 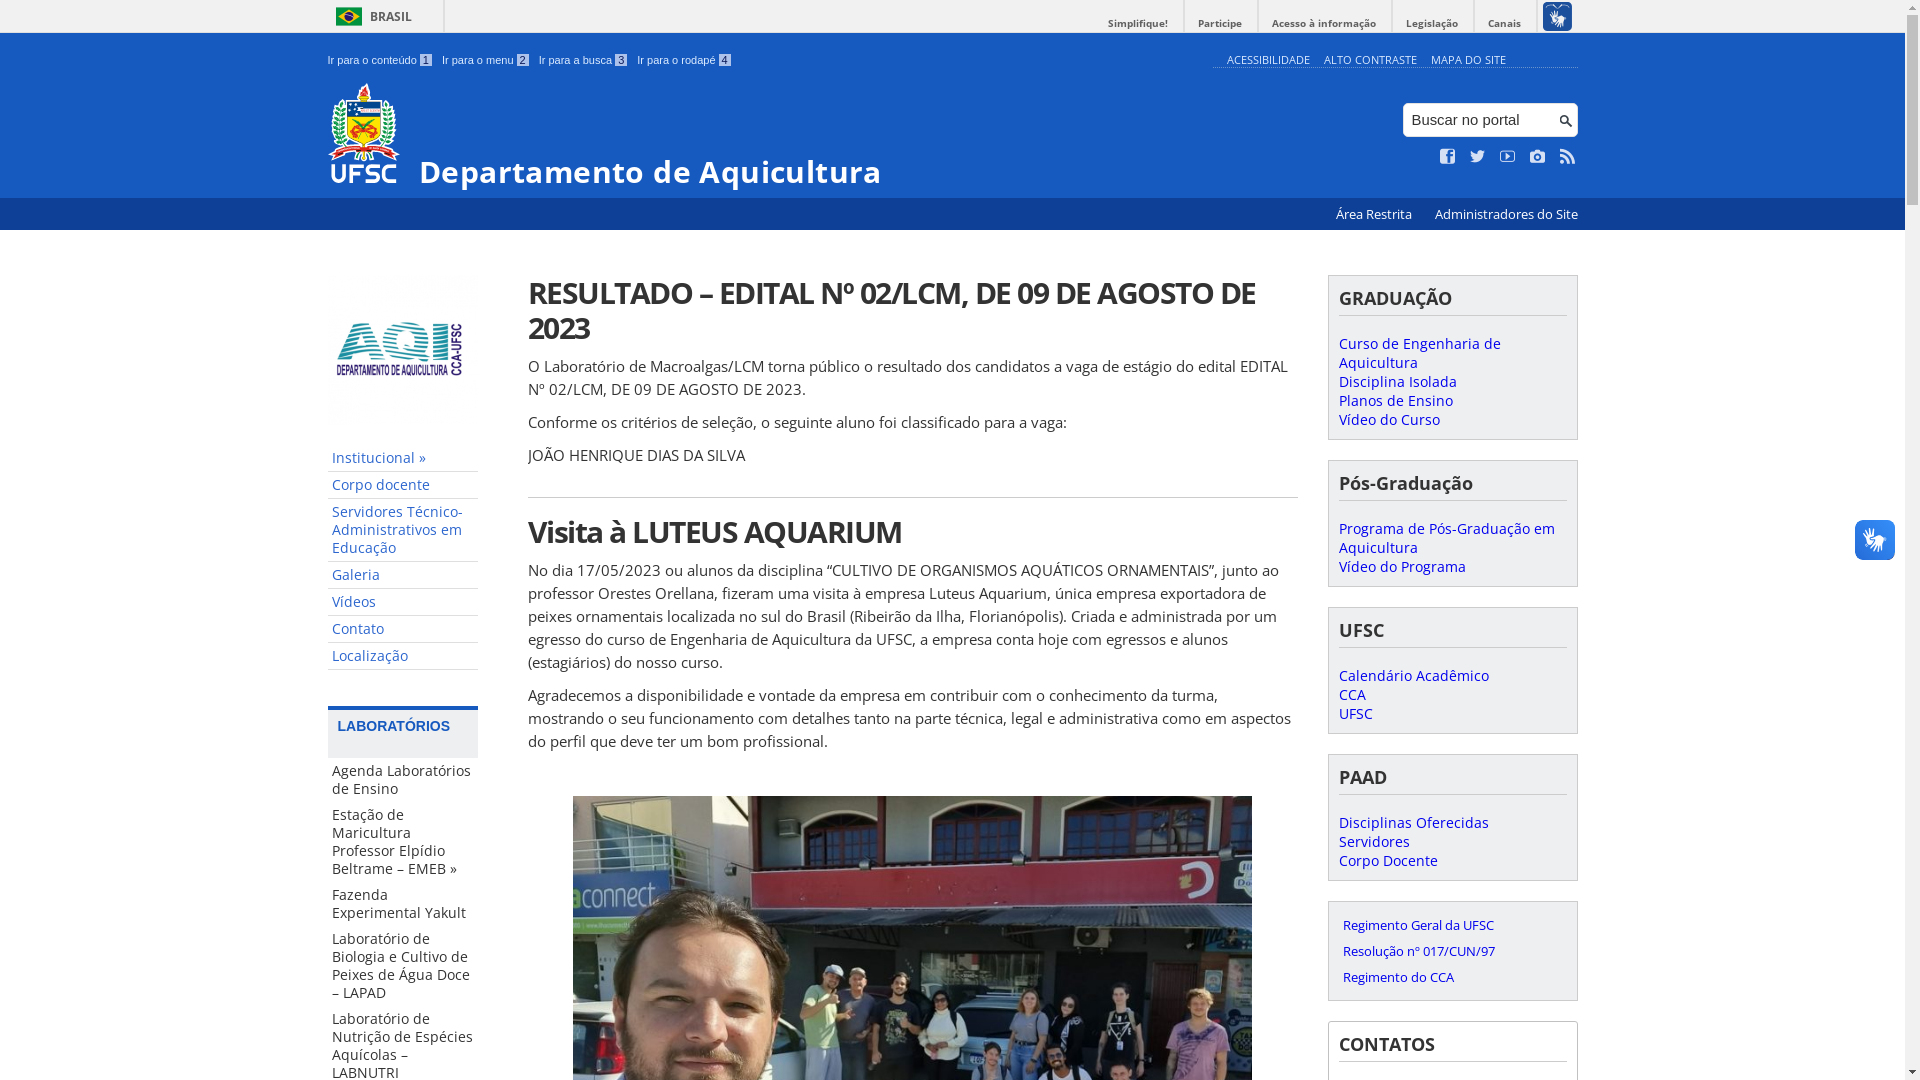 What do you see at coordinates (1452, 977) in the screenshot?
I see `Regimento do CCA` at bounding box center [1452, 977].